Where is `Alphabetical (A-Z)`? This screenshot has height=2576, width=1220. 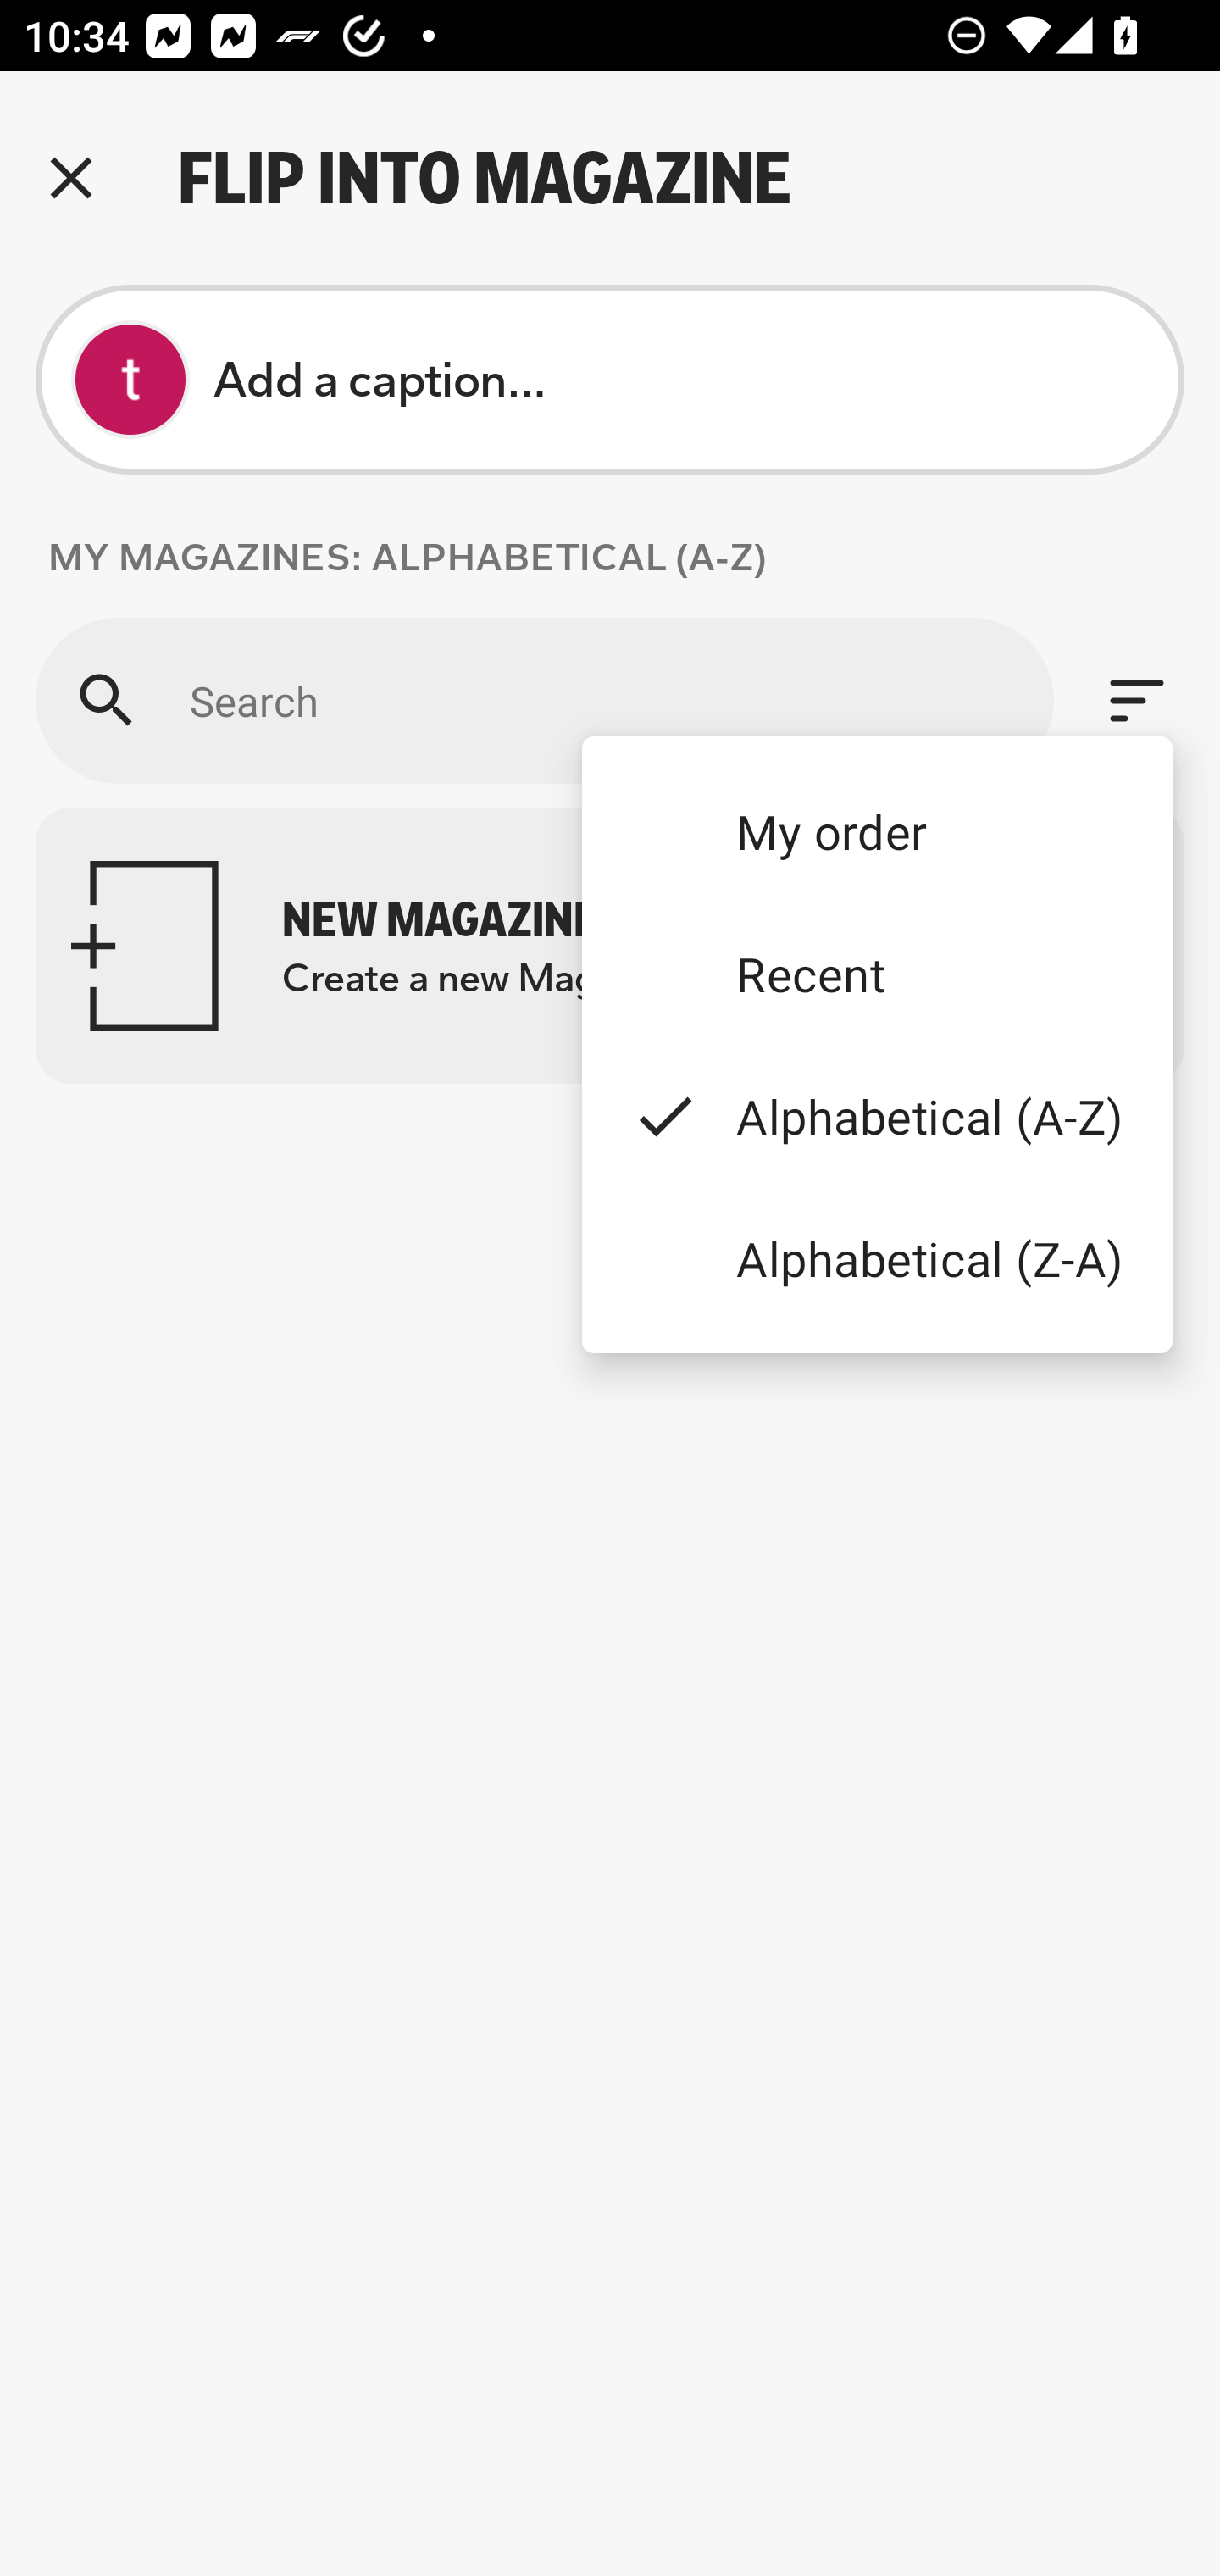
Alphabetical (A-Z) is located at coordinates (876, 1117).